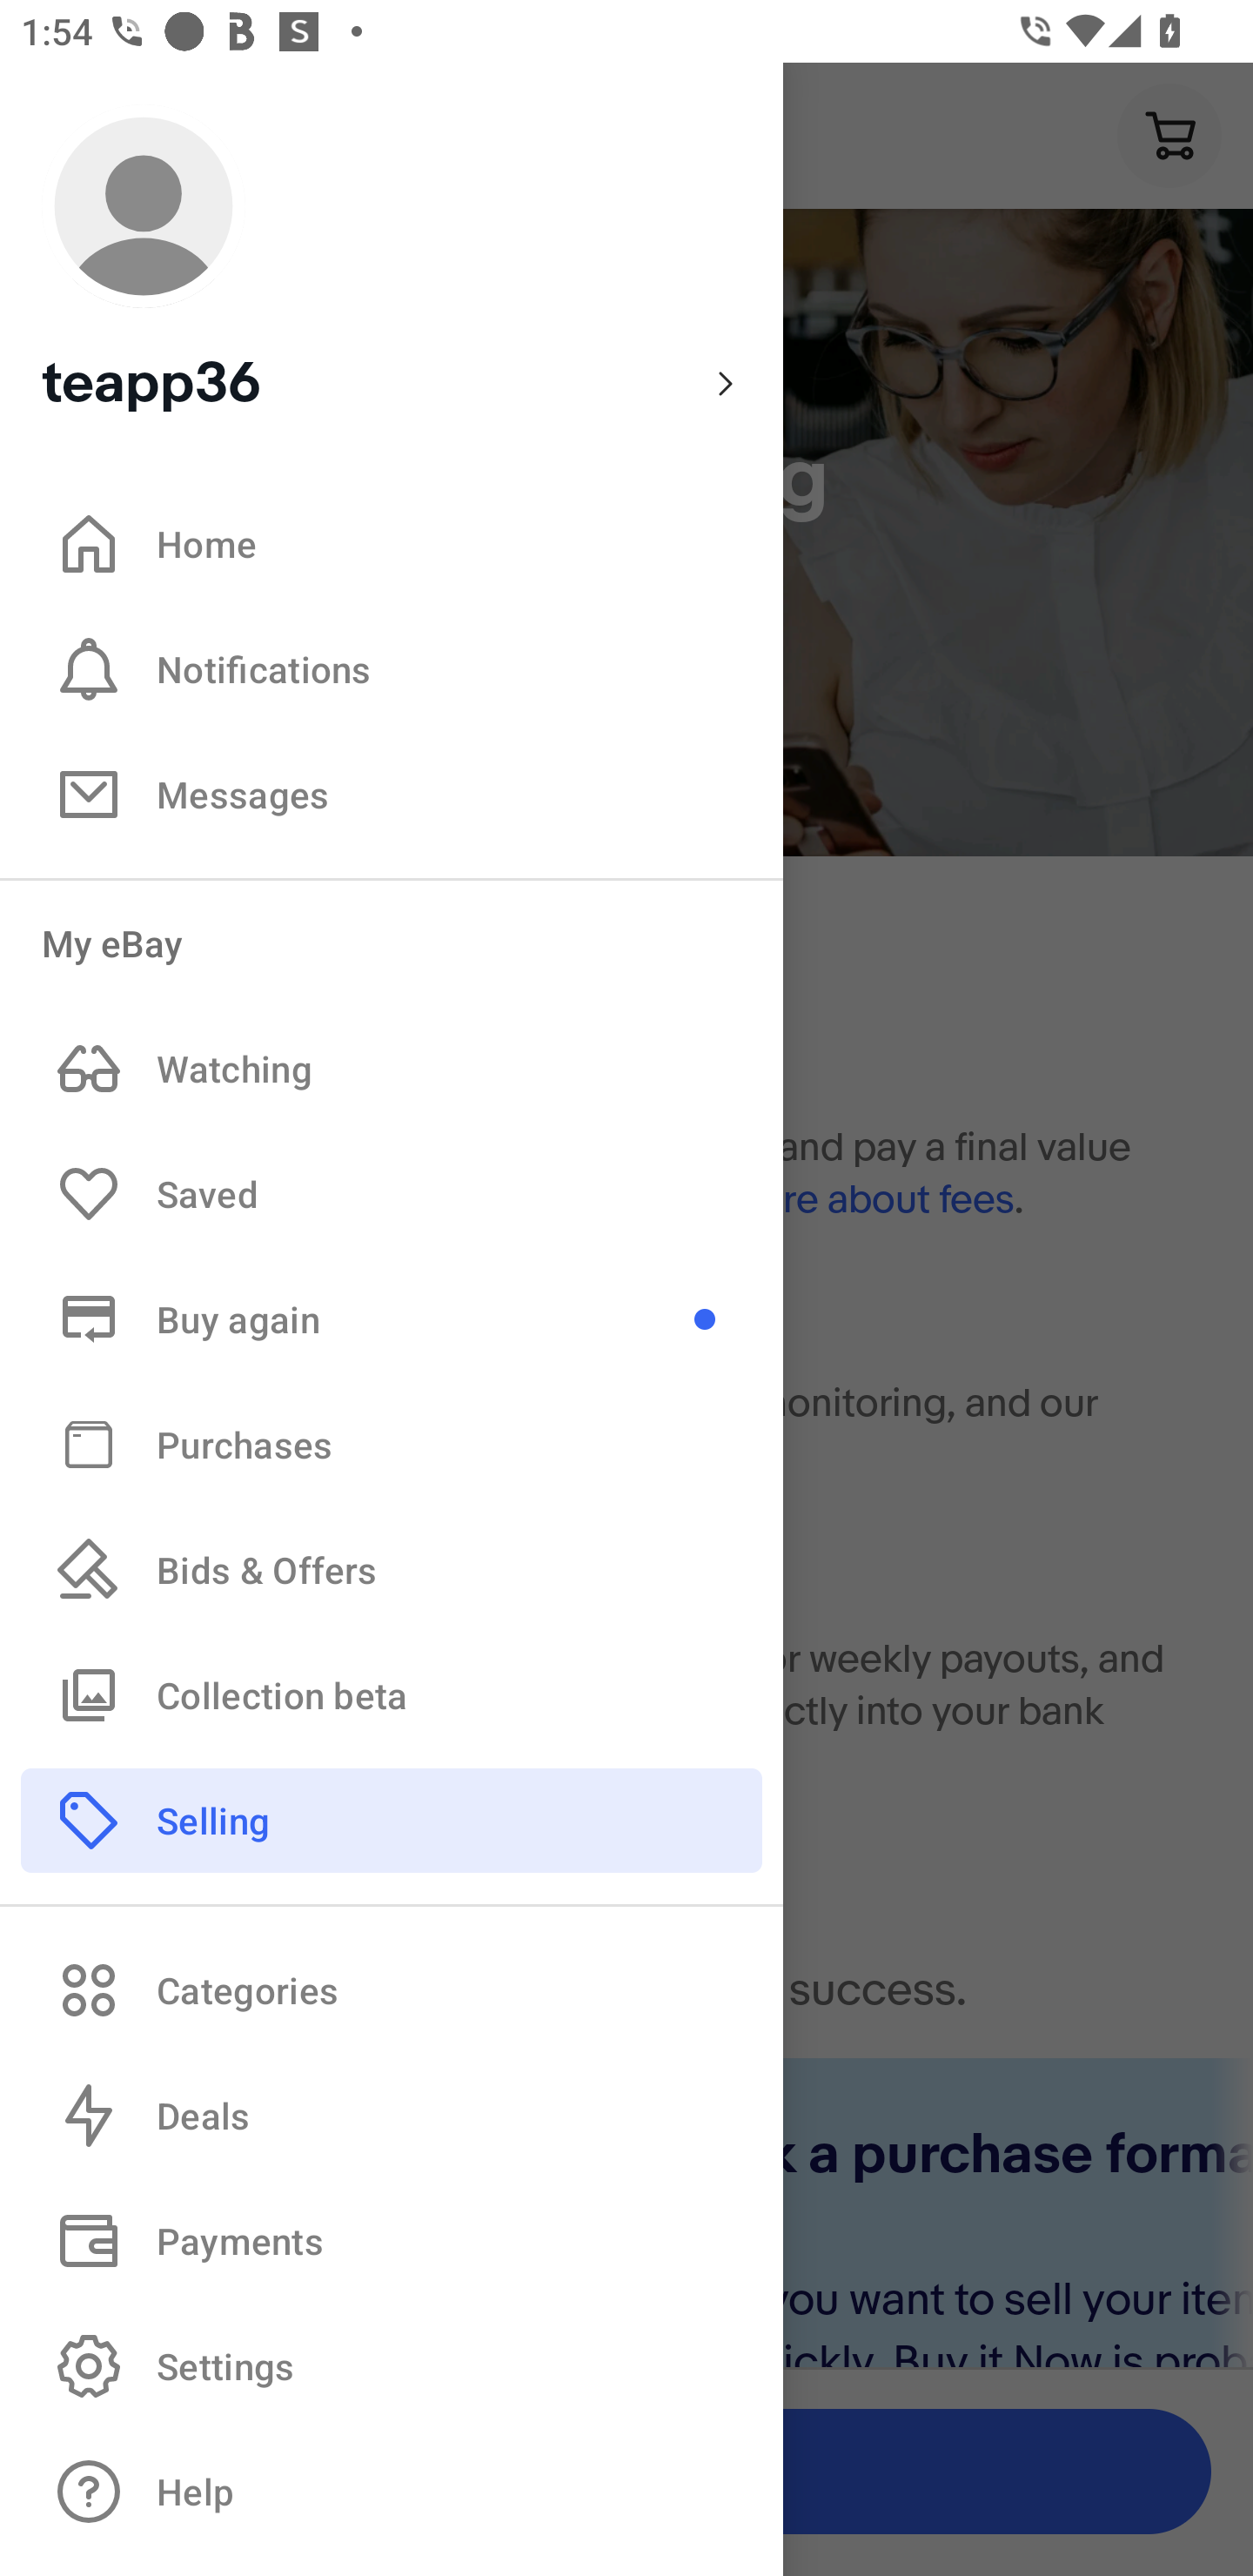 The height and width of the screenshot is (2576, 1253). I want to click on Saved, so click(392, 1194).